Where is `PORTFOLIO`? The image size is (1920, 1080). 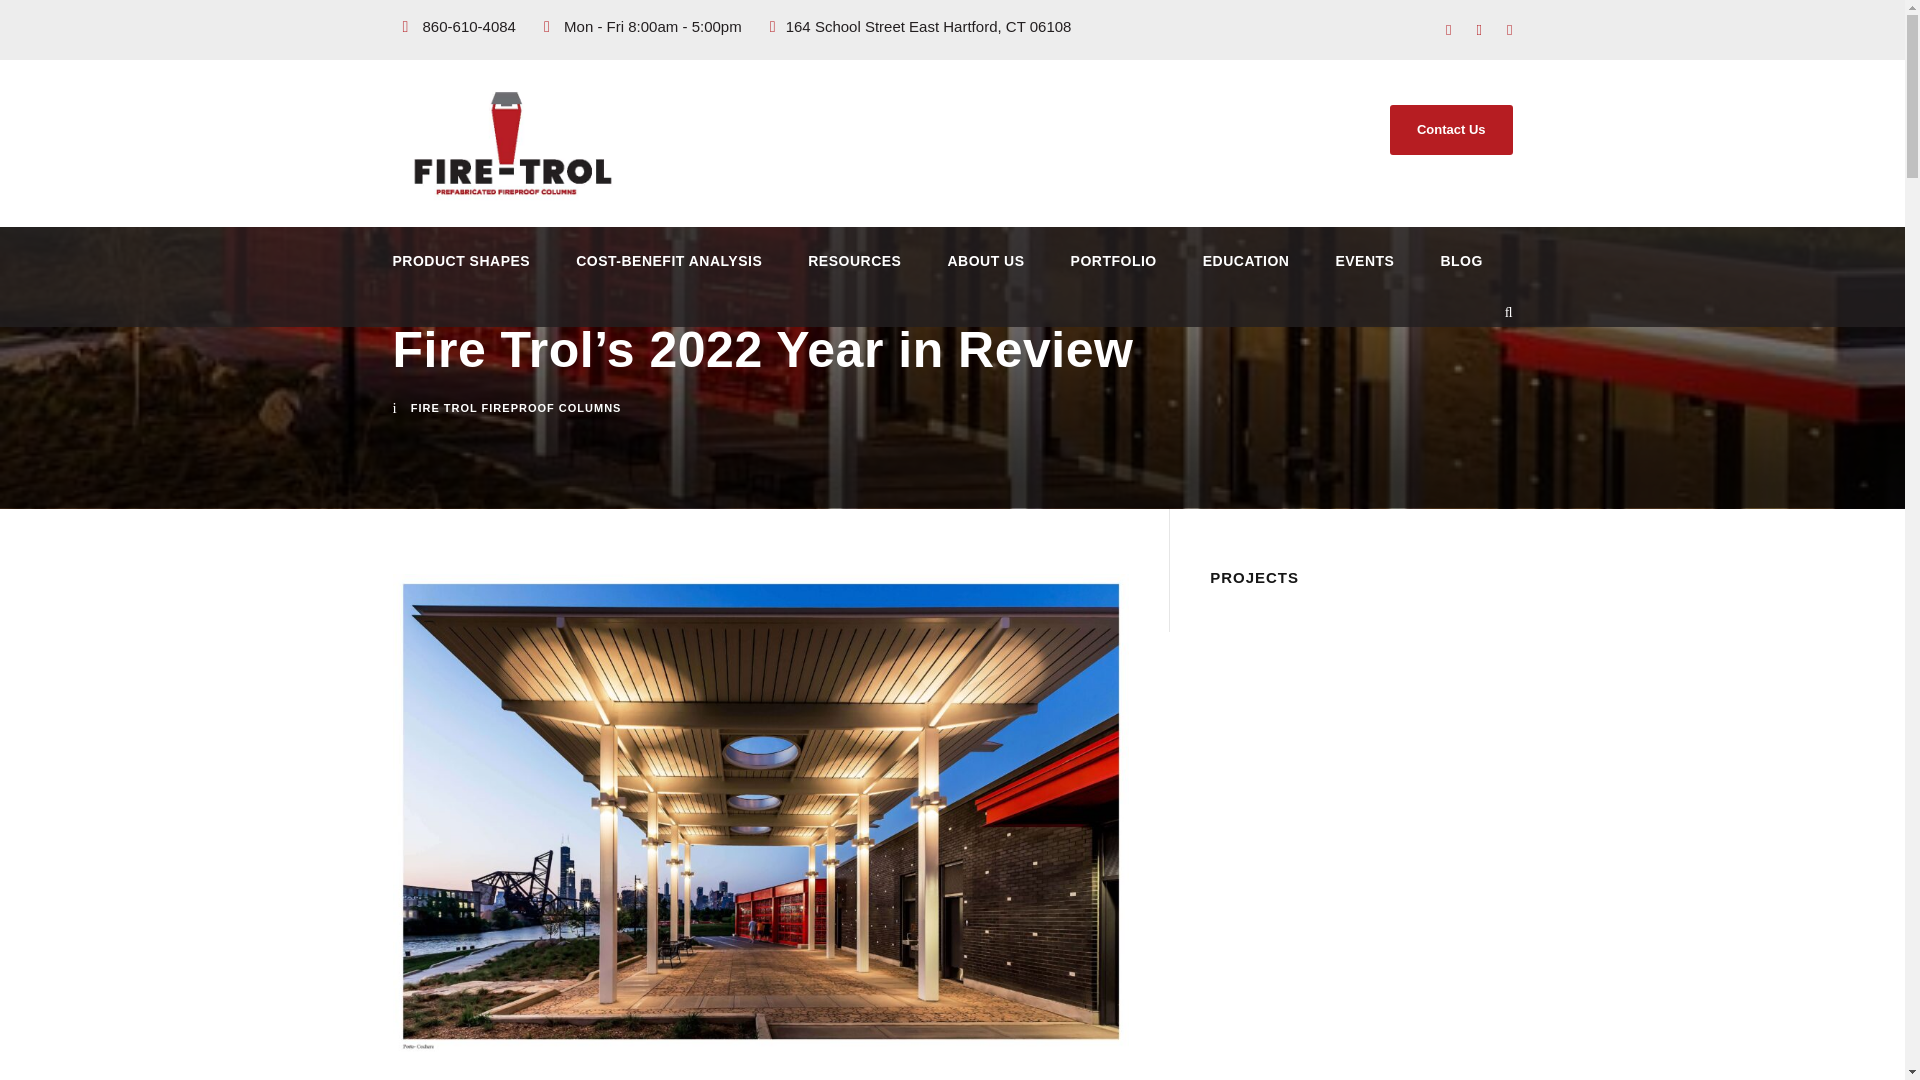
PORTFOLIO is located at coordinates (1114, 273).